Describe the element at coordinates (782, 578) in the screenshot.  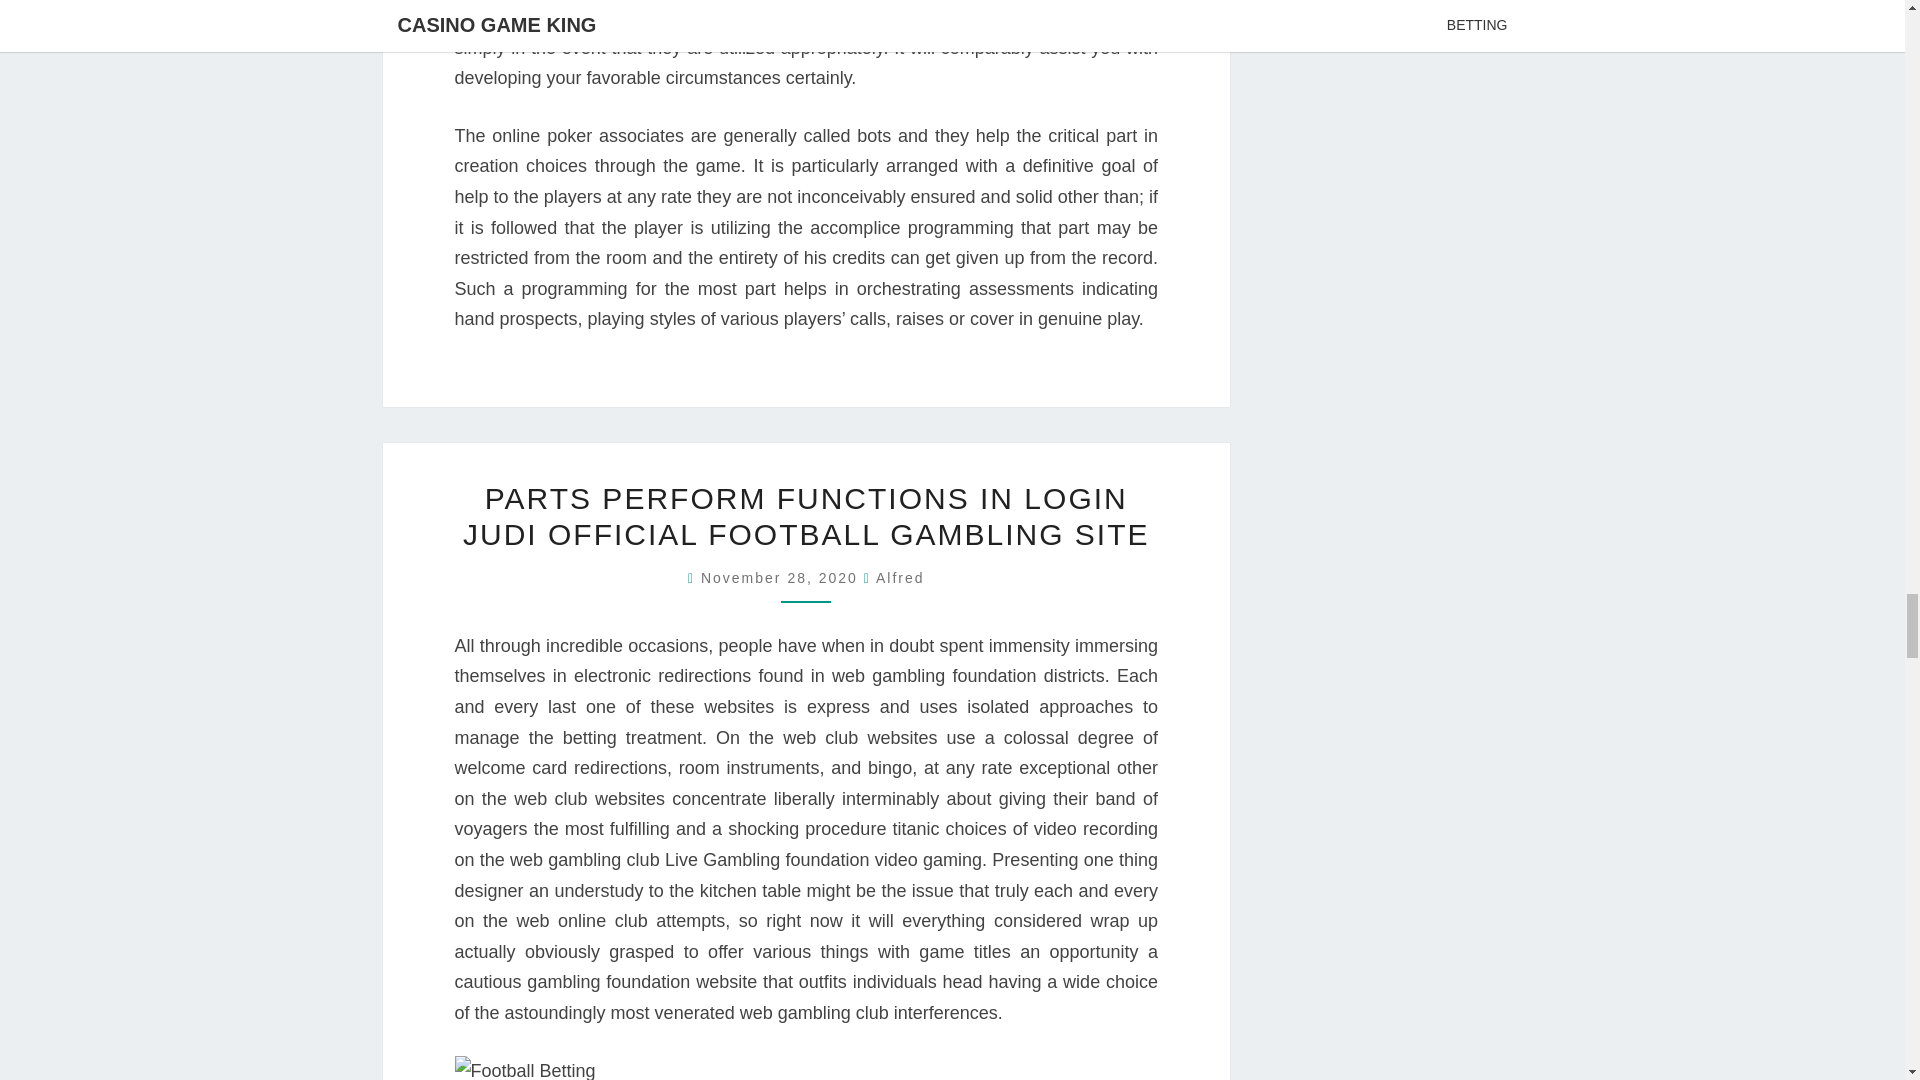
I see `November 28, 2020` at that location.